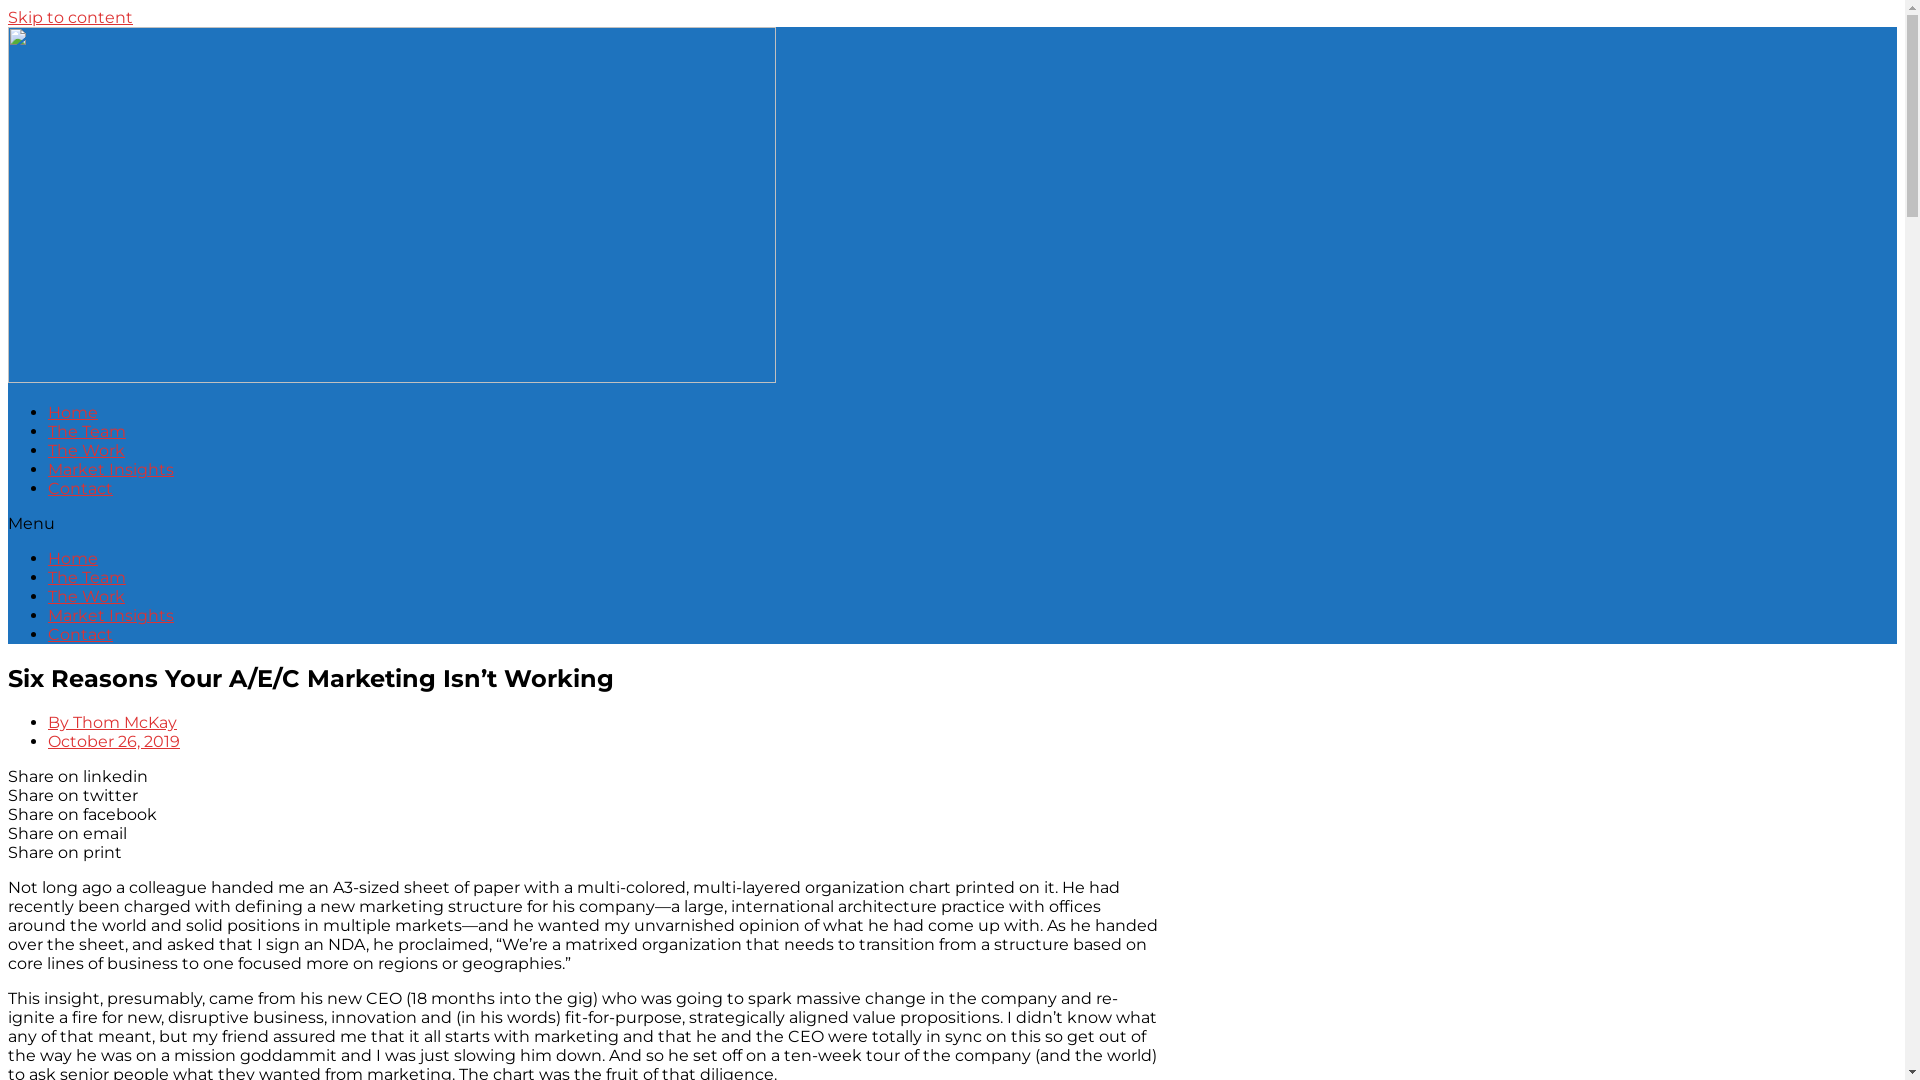  I want to click on The Team, so click(87, 578).